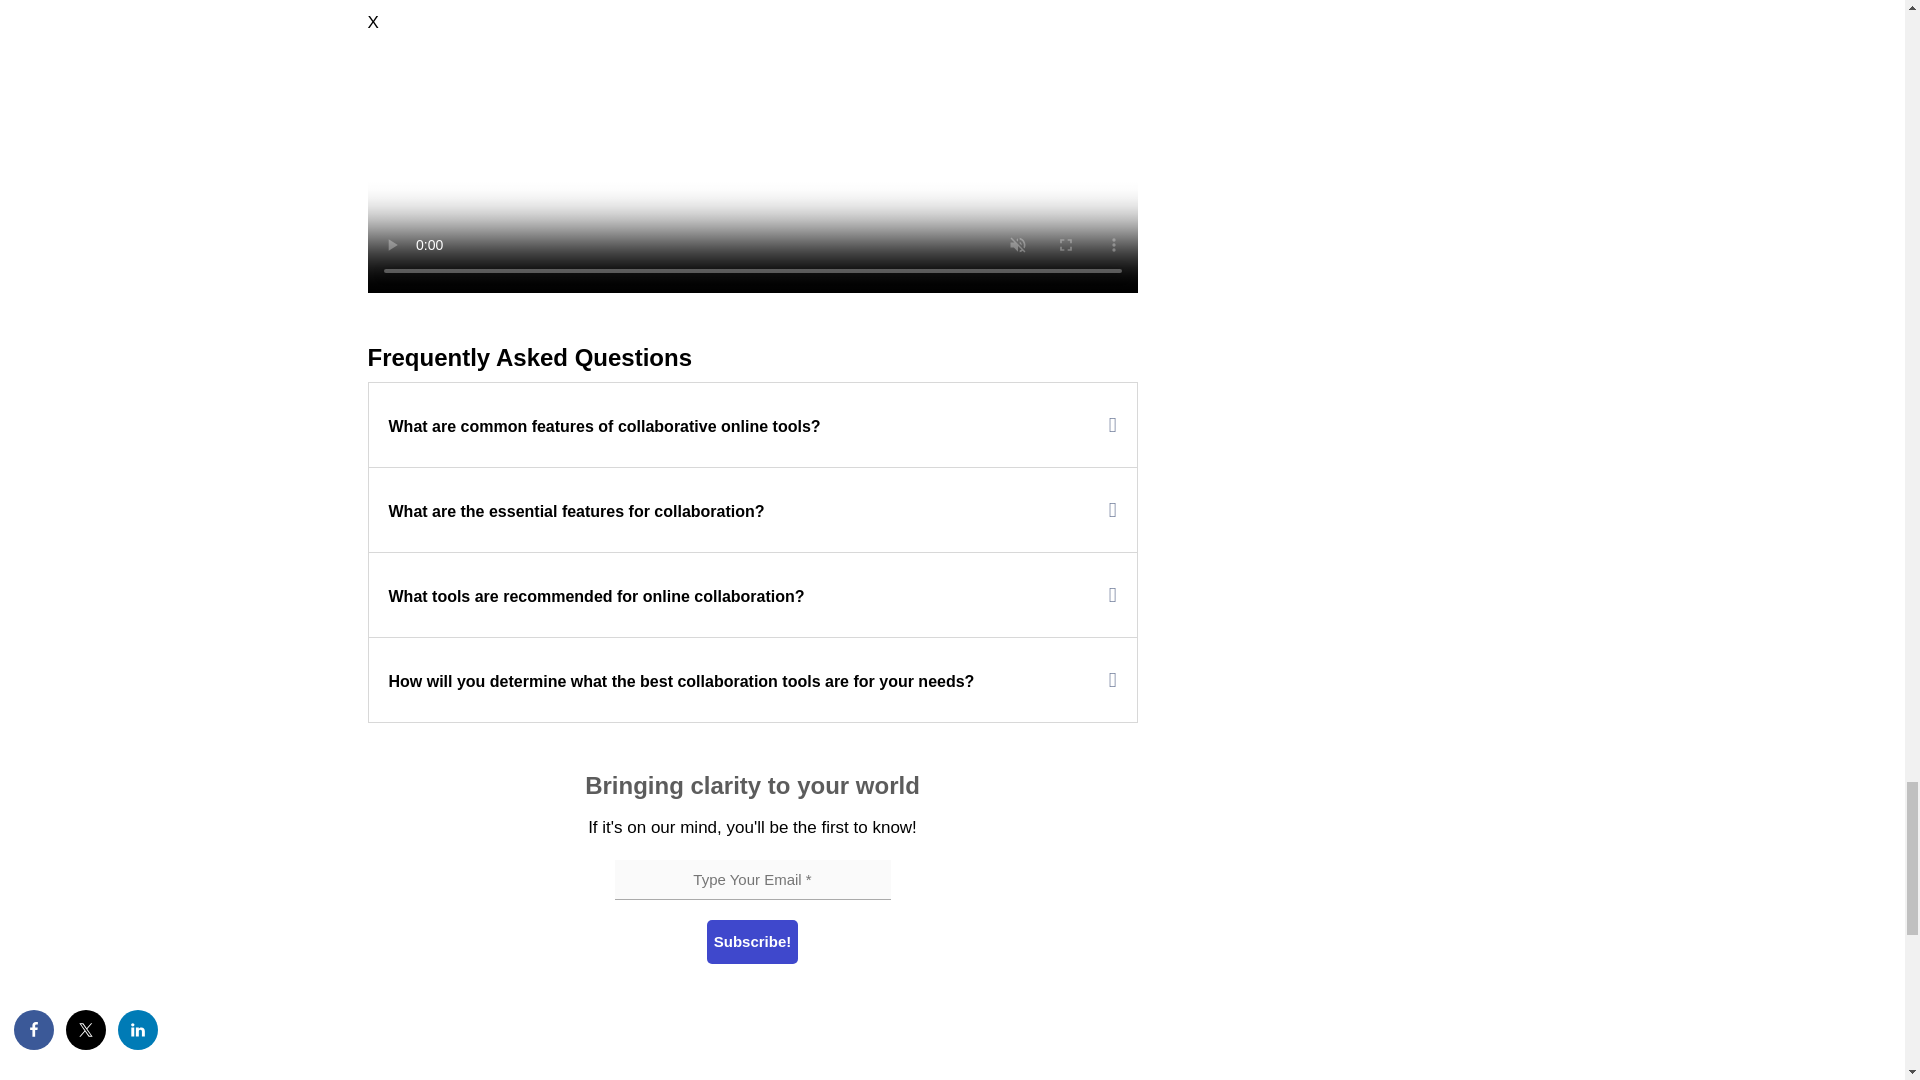  What do you see at coordinates (752, 942) in the screenshot?
I see `Subscribe!` at bounding box center [752, 942].